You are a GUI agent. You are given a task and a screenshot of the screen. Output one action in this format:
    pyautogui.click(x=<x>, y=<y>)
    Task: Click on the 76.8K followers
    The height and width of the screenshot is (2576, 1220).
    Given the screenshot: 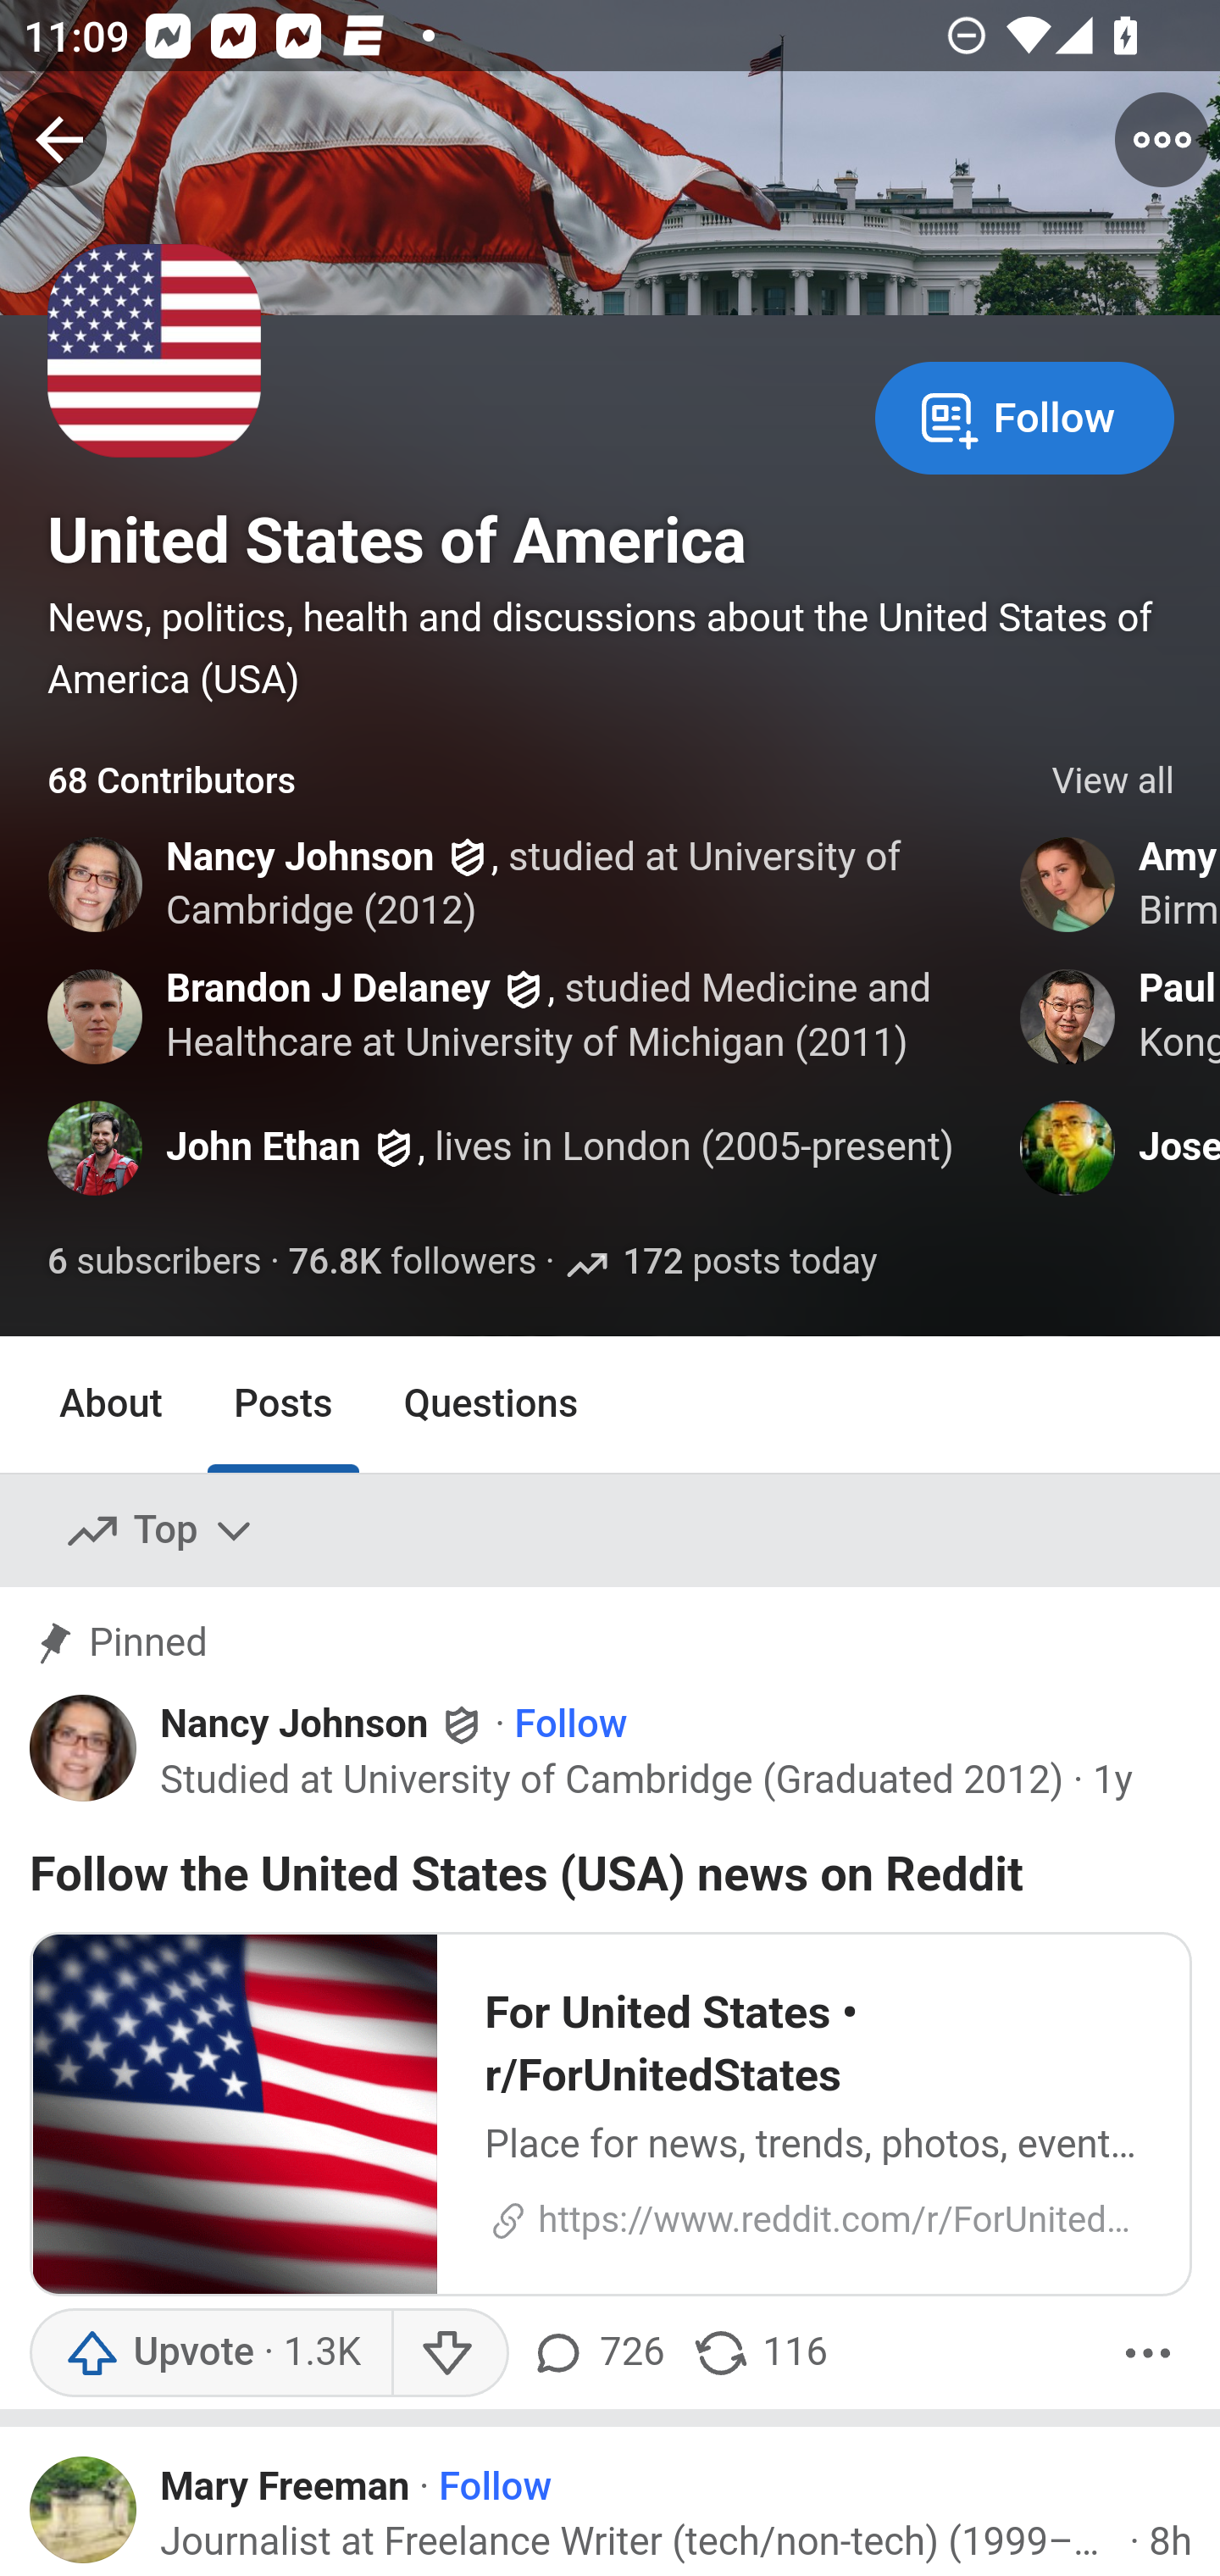 What is the action you would take?
    pyautogui.click(x=413, y=1263)
    